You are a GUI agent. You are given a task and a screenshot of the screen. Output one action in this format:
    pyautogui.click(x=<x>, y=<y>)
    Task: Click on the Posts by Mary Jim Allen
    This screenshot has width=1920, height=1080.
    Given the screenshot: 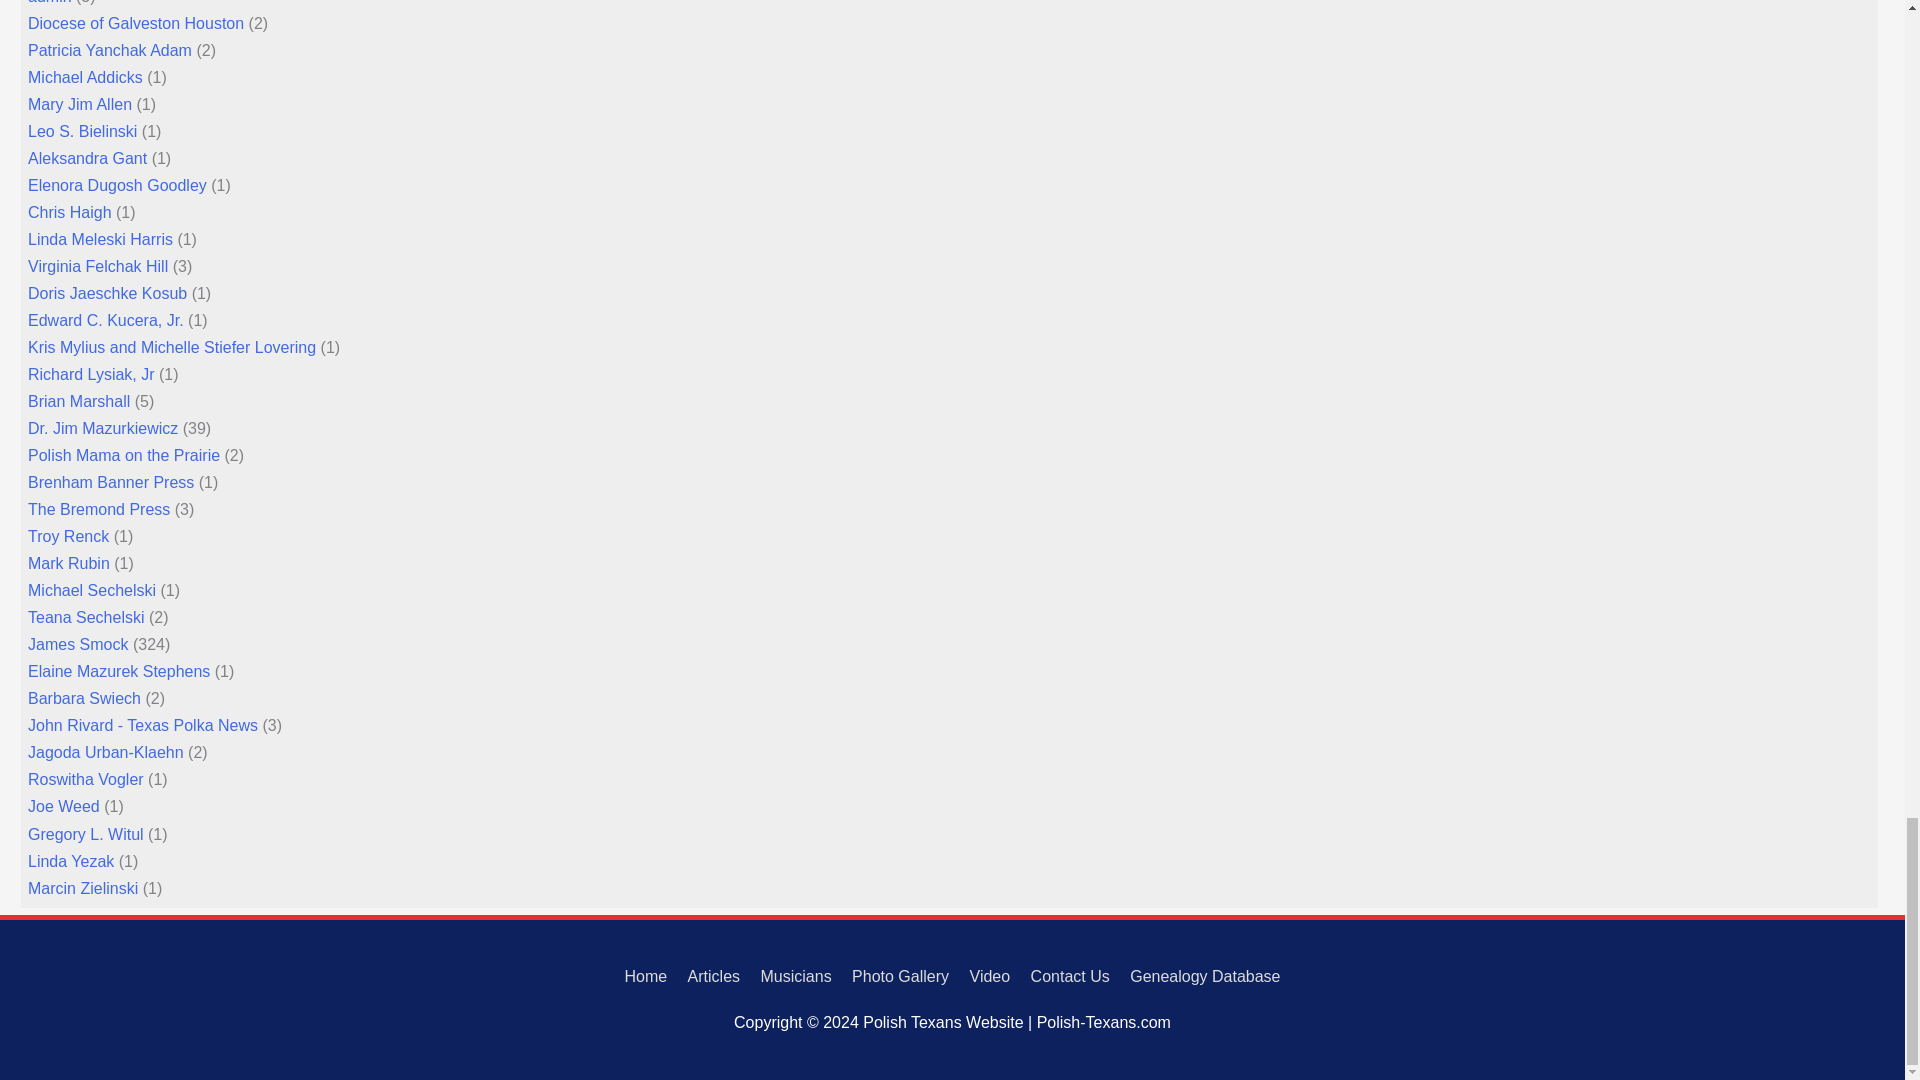 What is the action you would take?
    pyautogui.click(x=80, y=104)
    